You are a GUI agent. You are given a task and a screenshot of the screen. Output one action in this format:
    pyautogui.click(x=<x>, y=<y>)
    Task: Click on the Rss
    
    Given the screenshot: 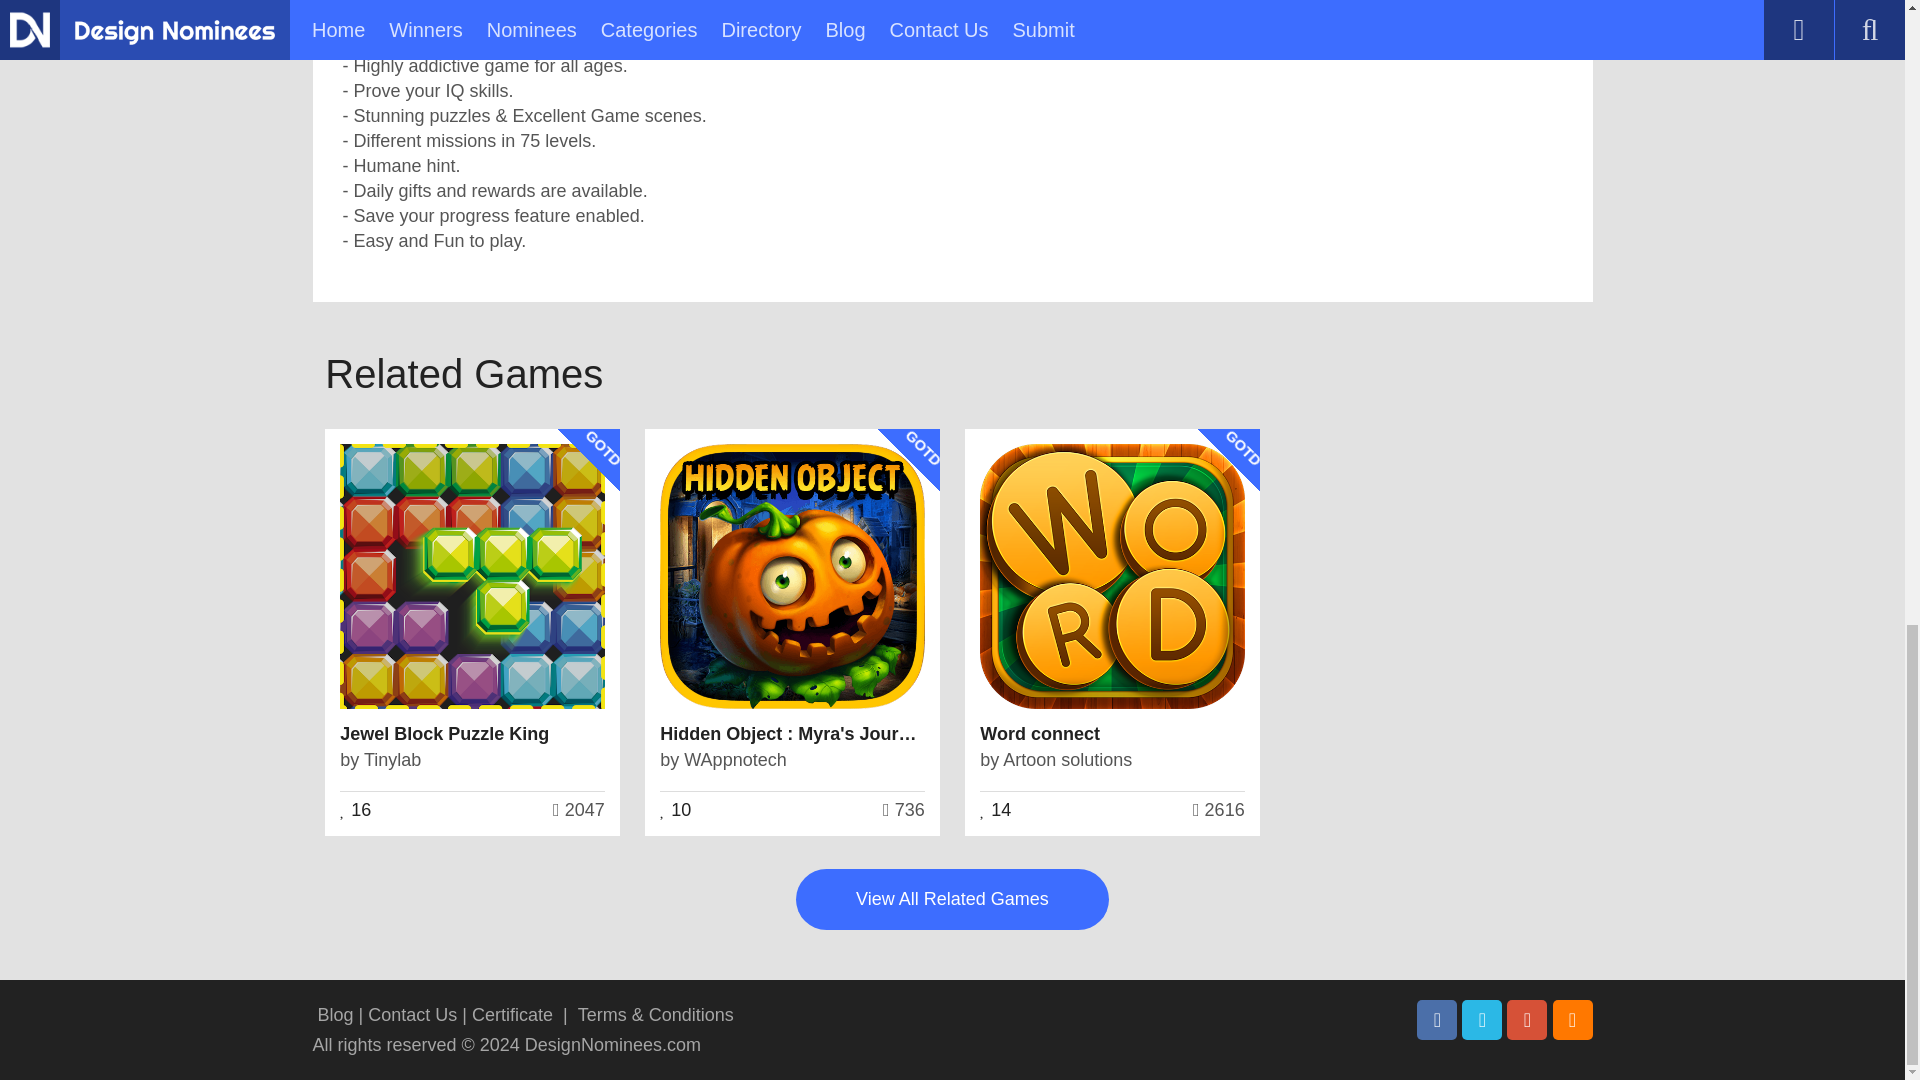 What is the action you would take?
    pyautogui.click(x=1571, y=1020)
    